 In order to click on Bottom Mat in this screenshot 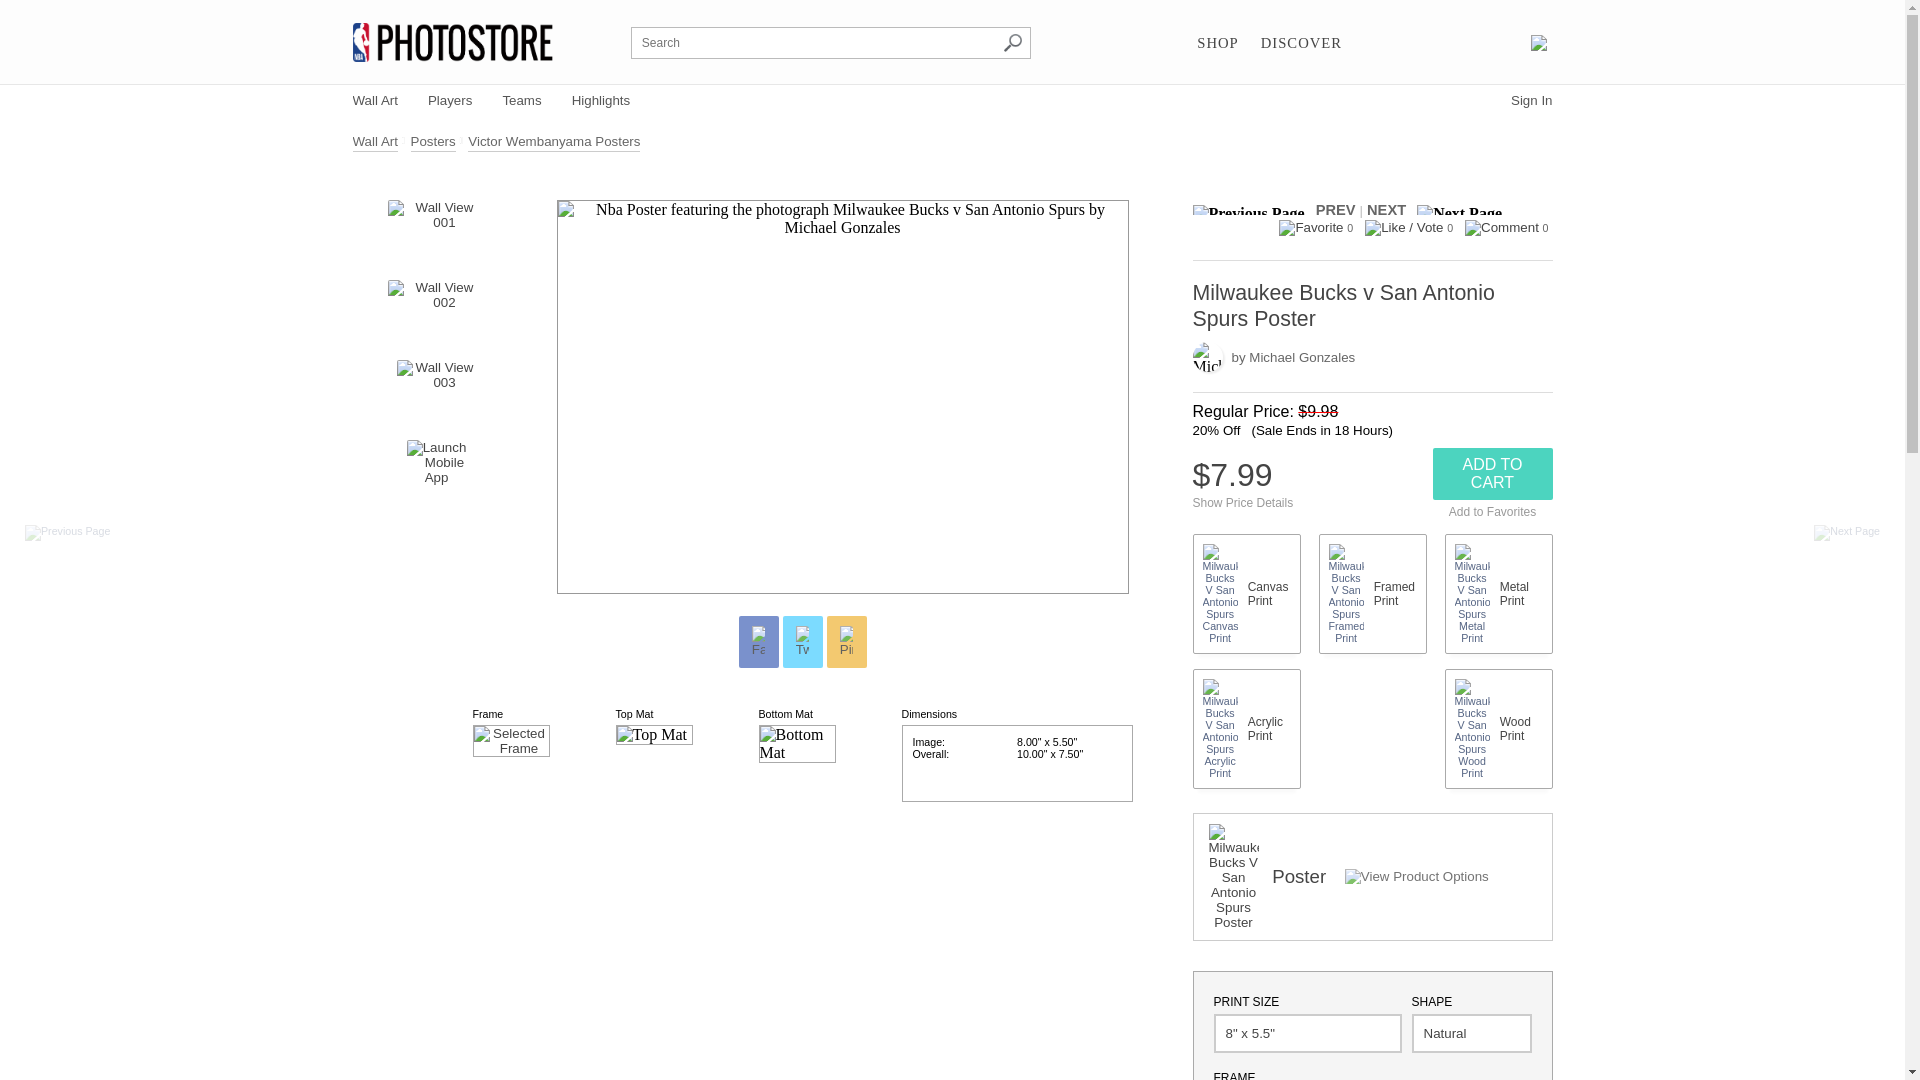, I will do `click(796, 743)`.